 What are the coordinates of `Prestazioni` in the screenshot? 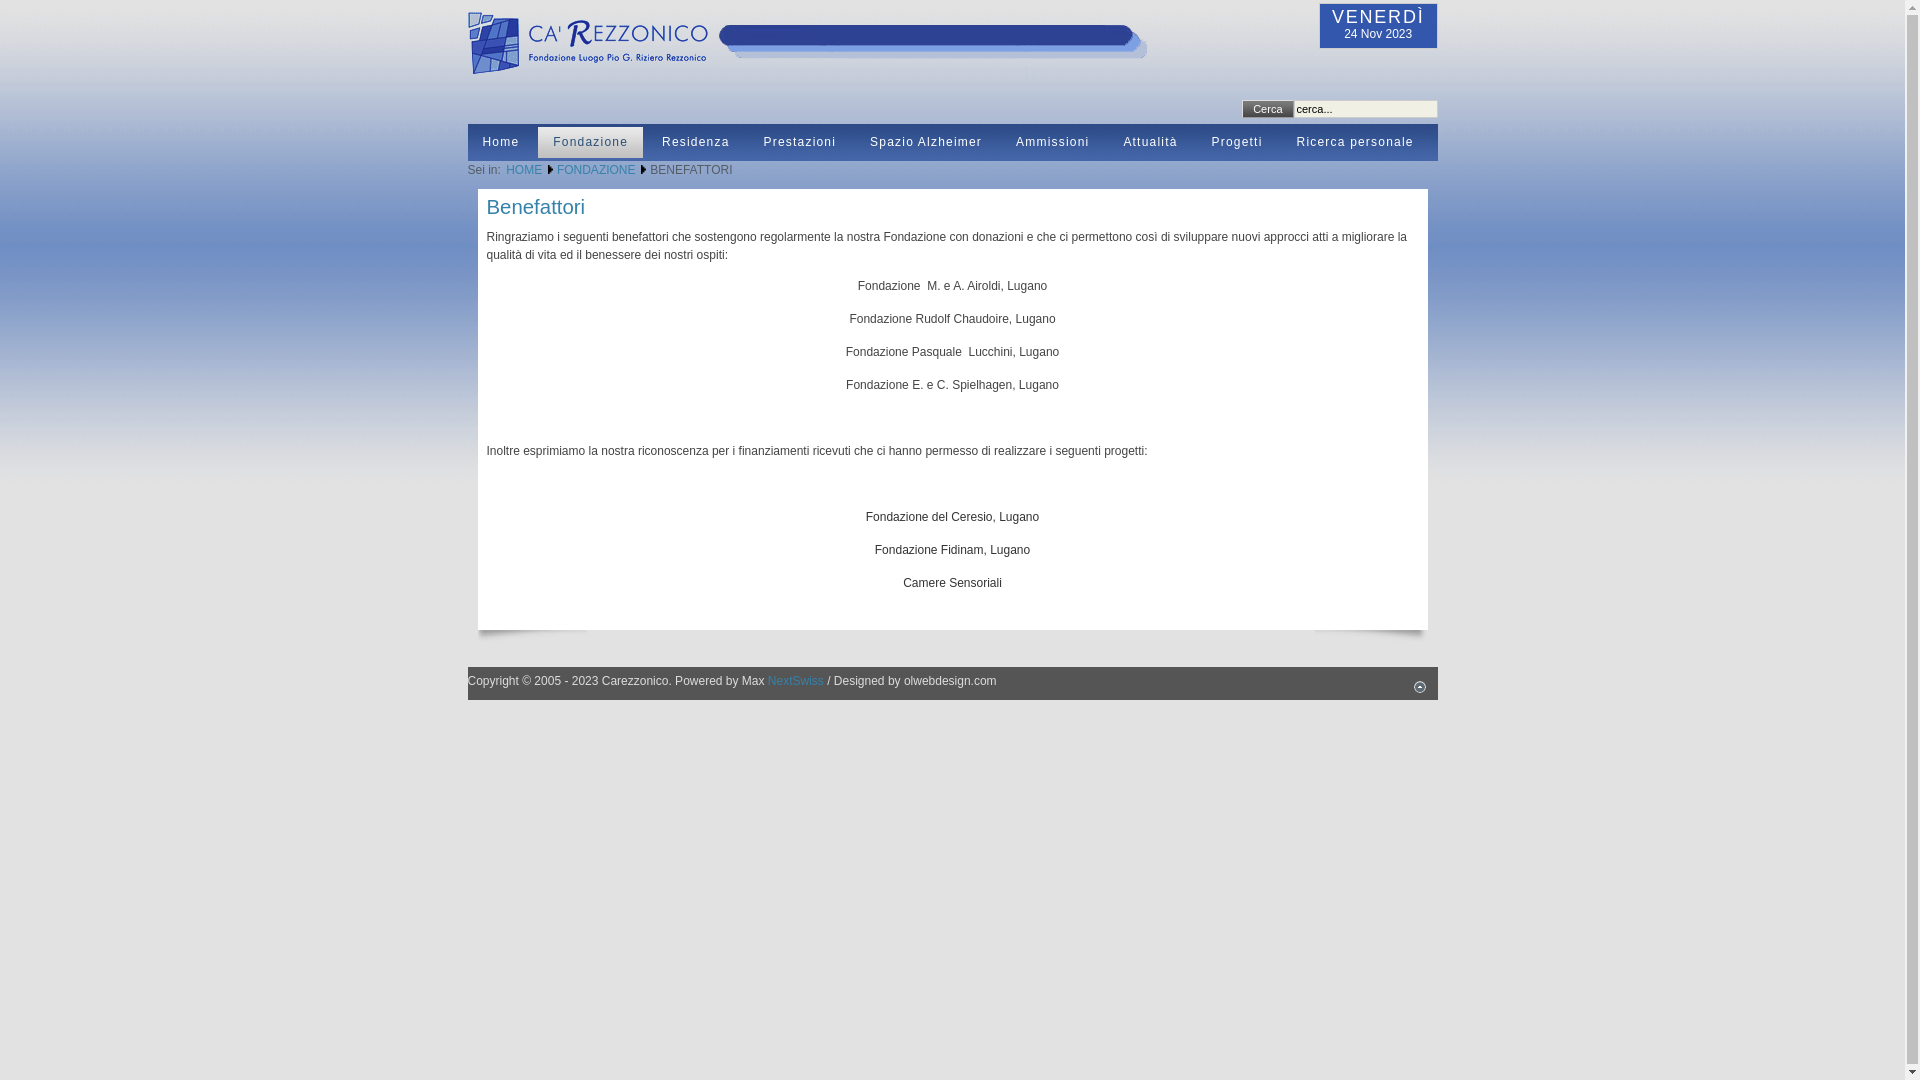 It's located at (800, 142).